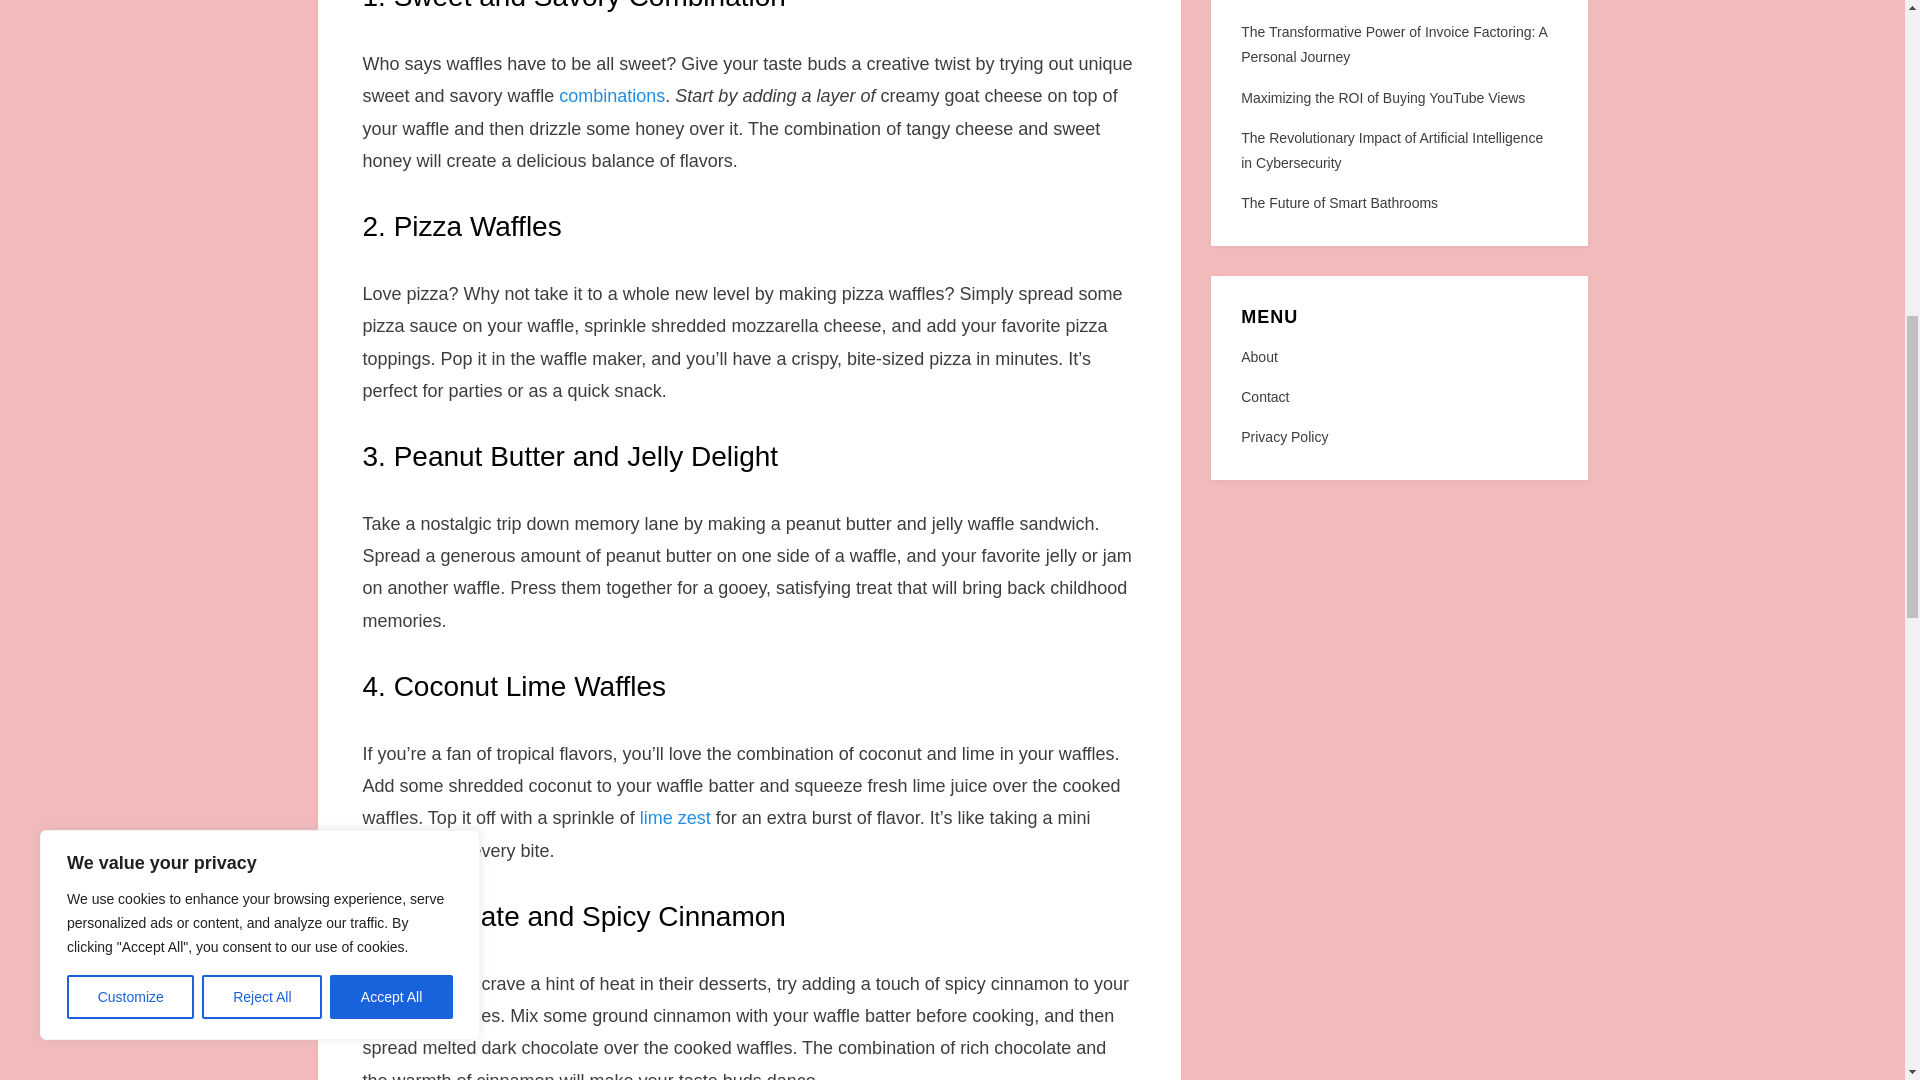 The image size is (1920, 1080). Describe the element at coordinates (611, 96) in the screenshot. I see `combinations` at that location.